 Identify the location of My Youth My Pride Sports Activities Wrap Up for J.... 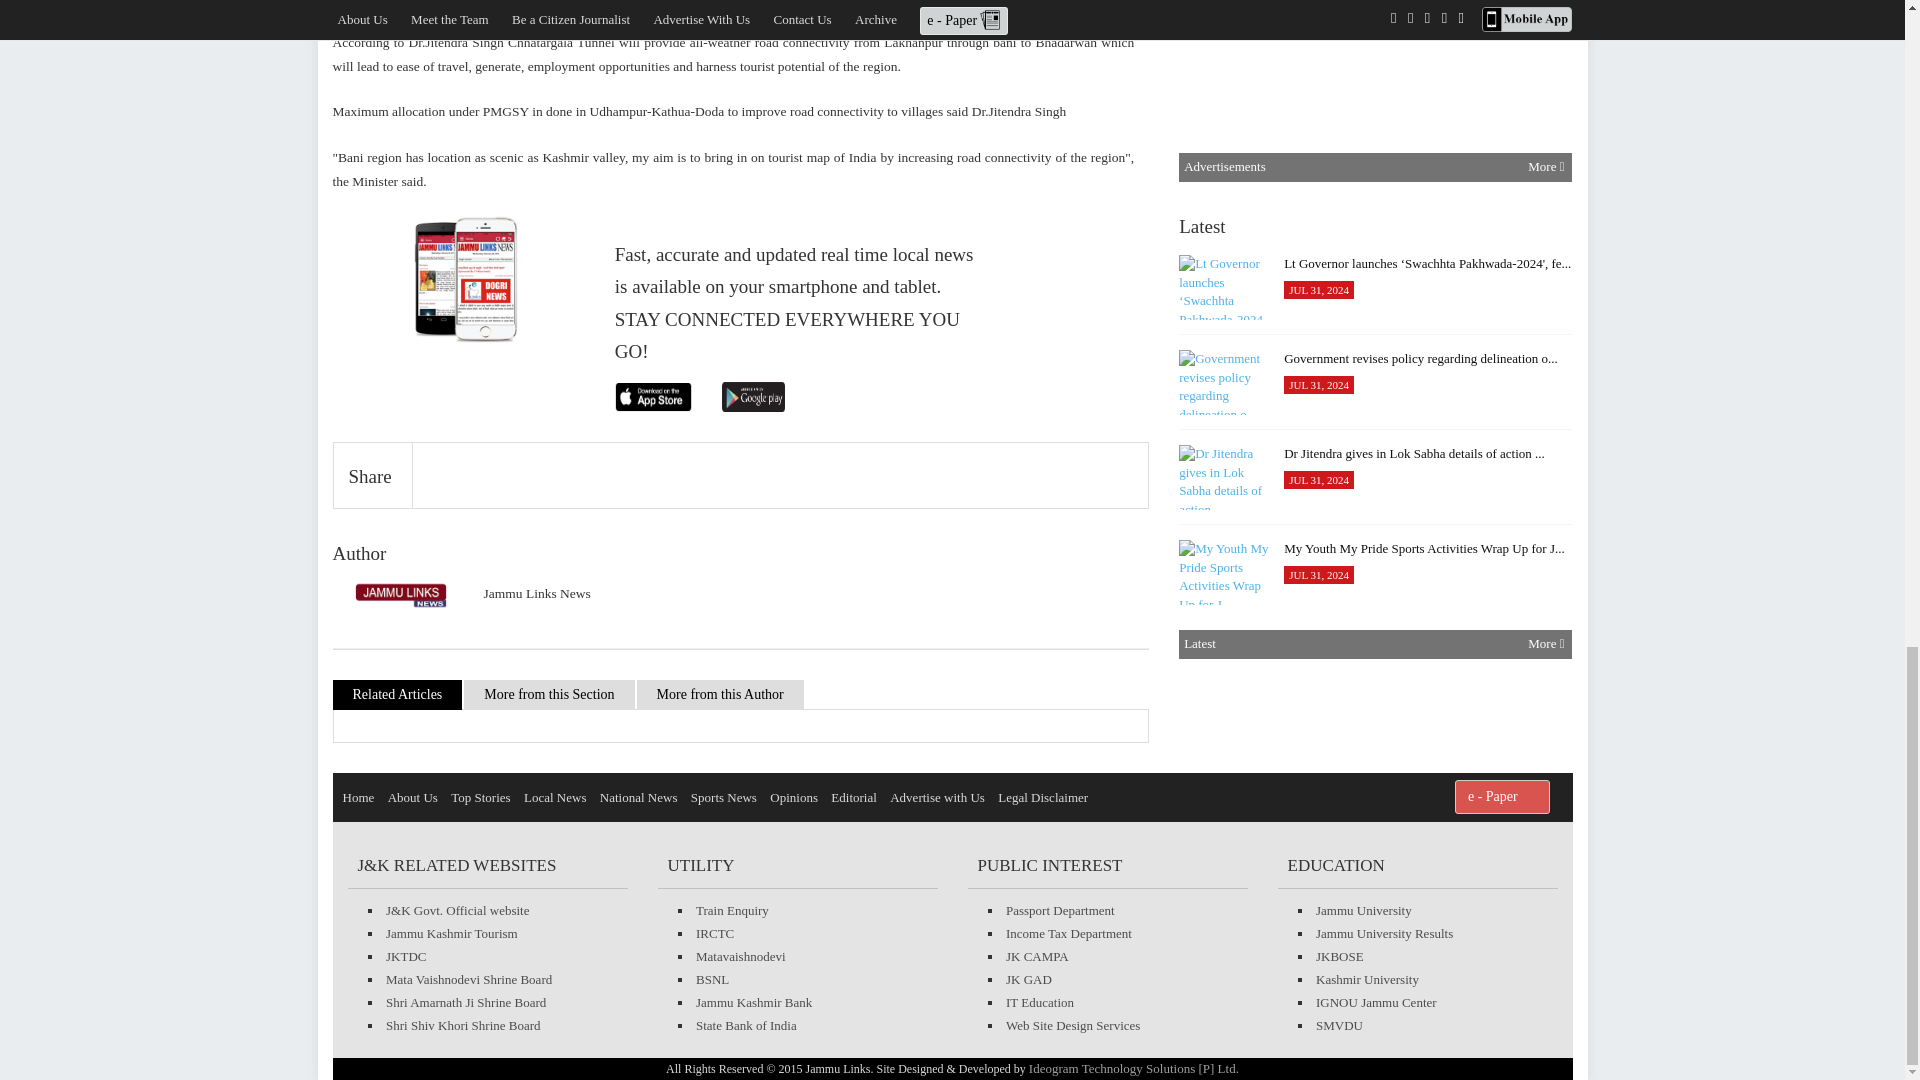
(1224, 572).